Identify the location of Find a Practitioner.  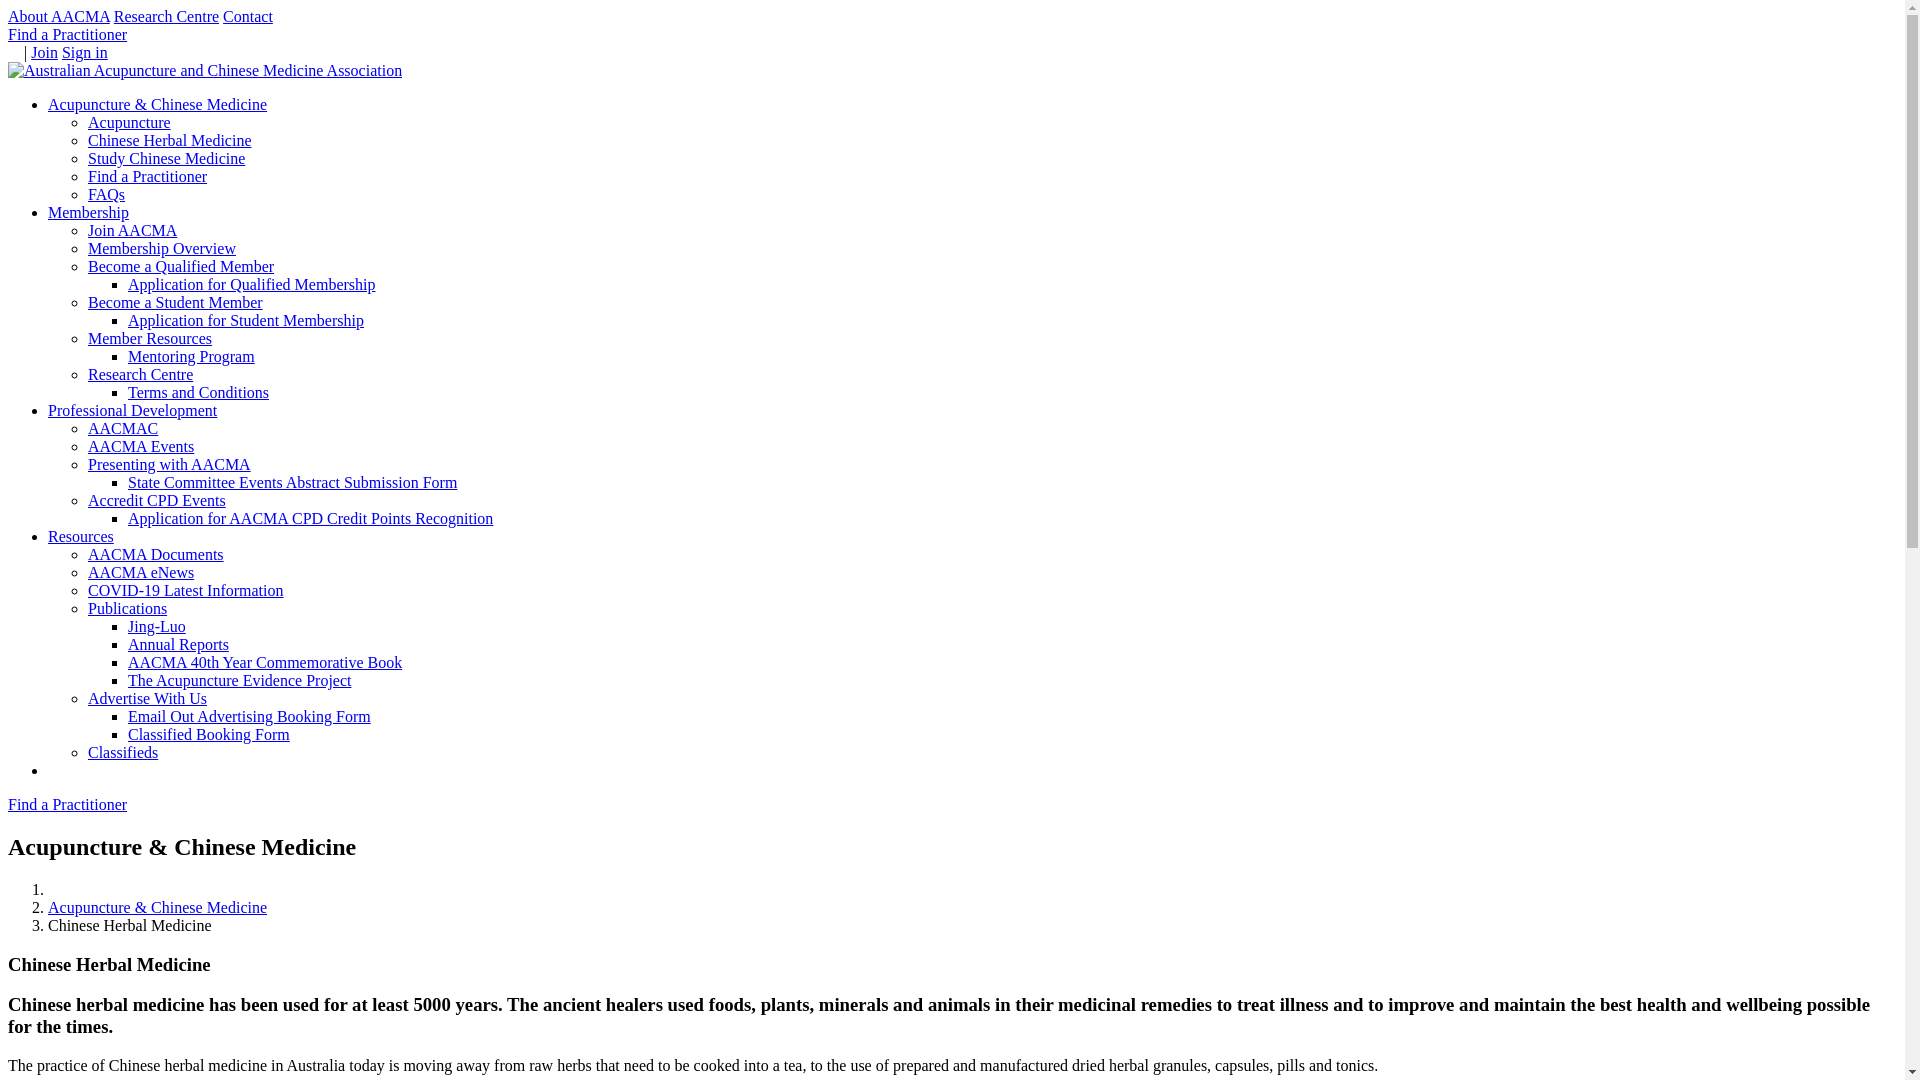
(148, 176).